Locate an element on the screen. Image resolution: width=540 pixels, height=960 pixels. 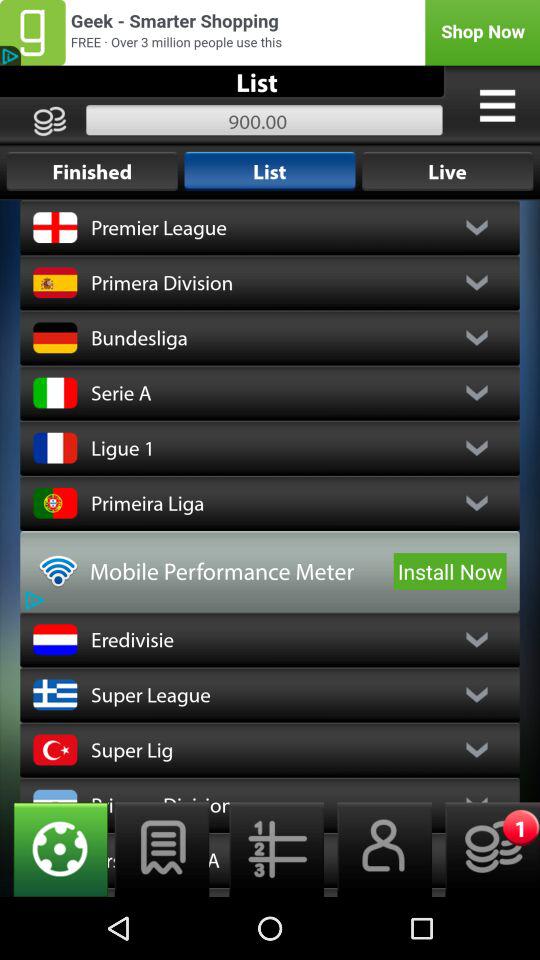
see menu is located at coordinates (497, 105).